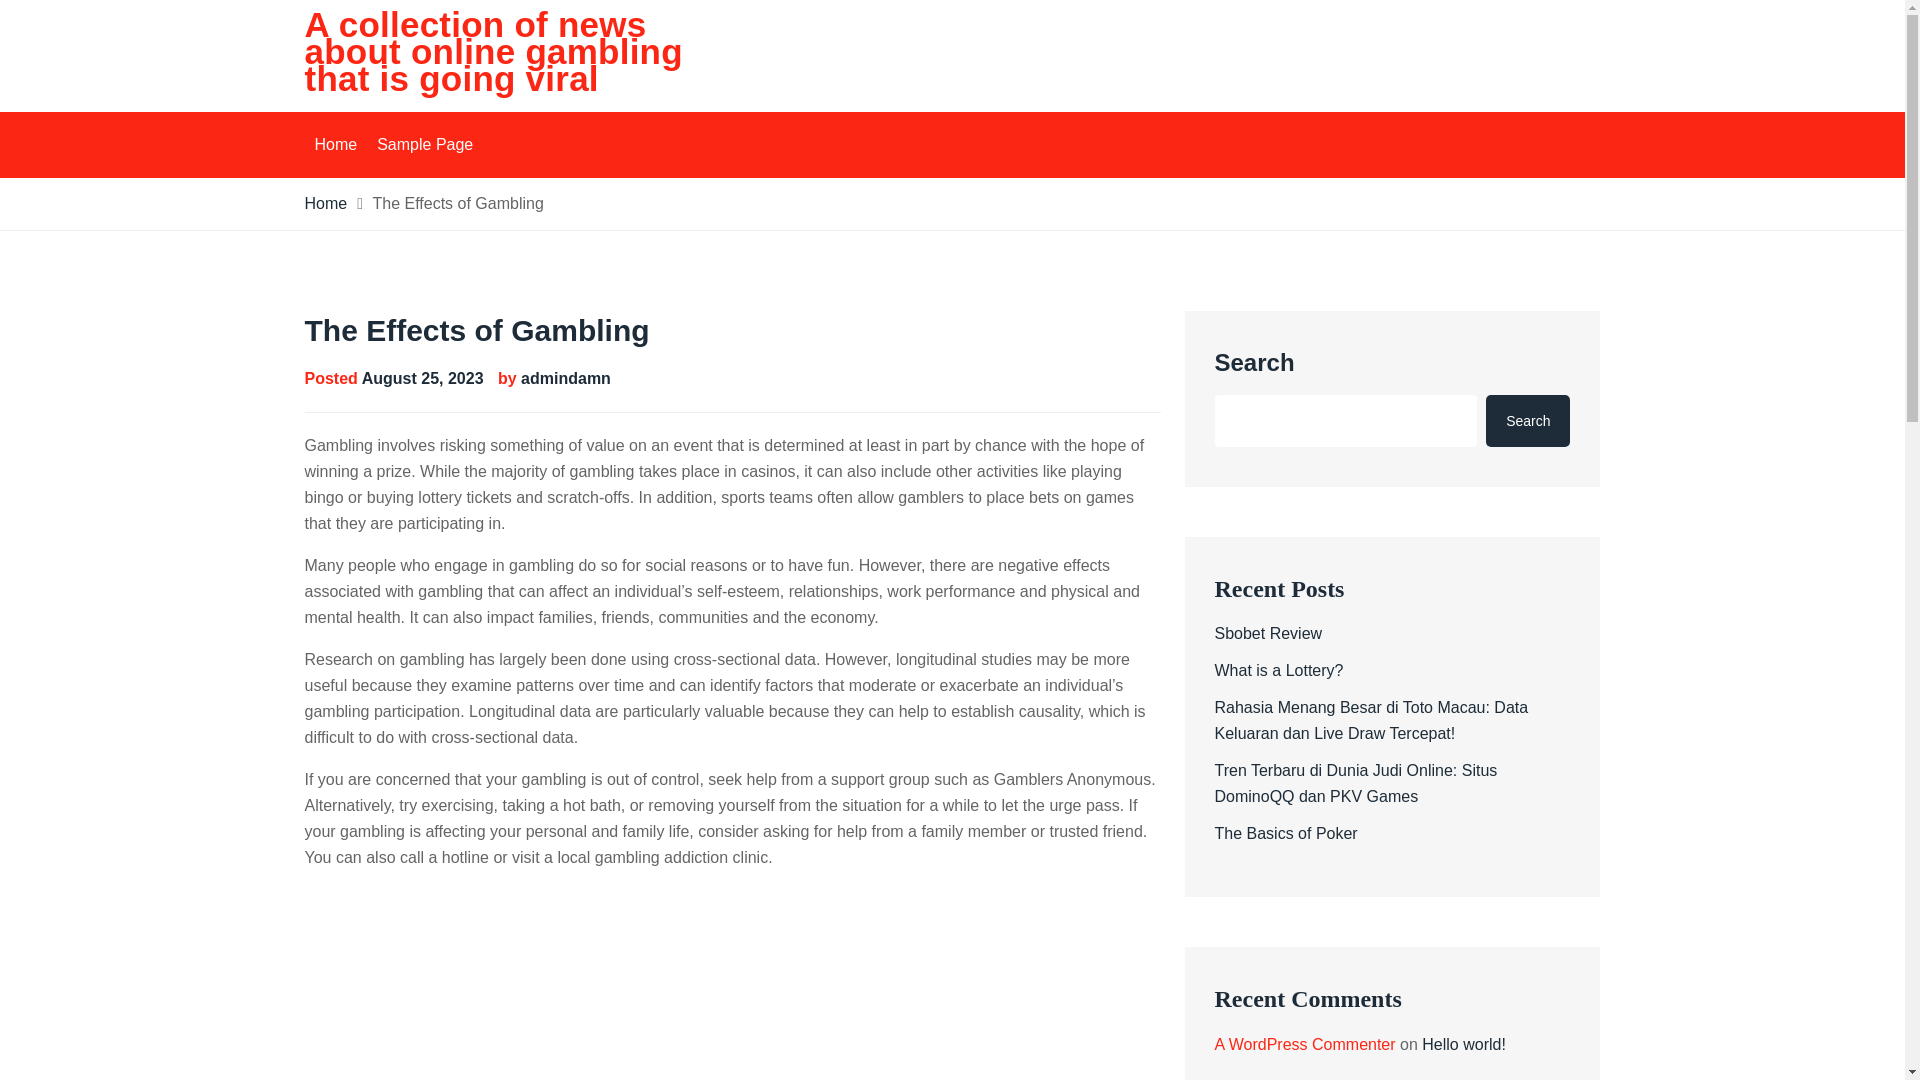 This screenshot has height=1080, width=1920. What do you see at coordinates (1278, 670) in the screenshot?
I see `What is a Lottery?` at bounding box center [1278, 670].